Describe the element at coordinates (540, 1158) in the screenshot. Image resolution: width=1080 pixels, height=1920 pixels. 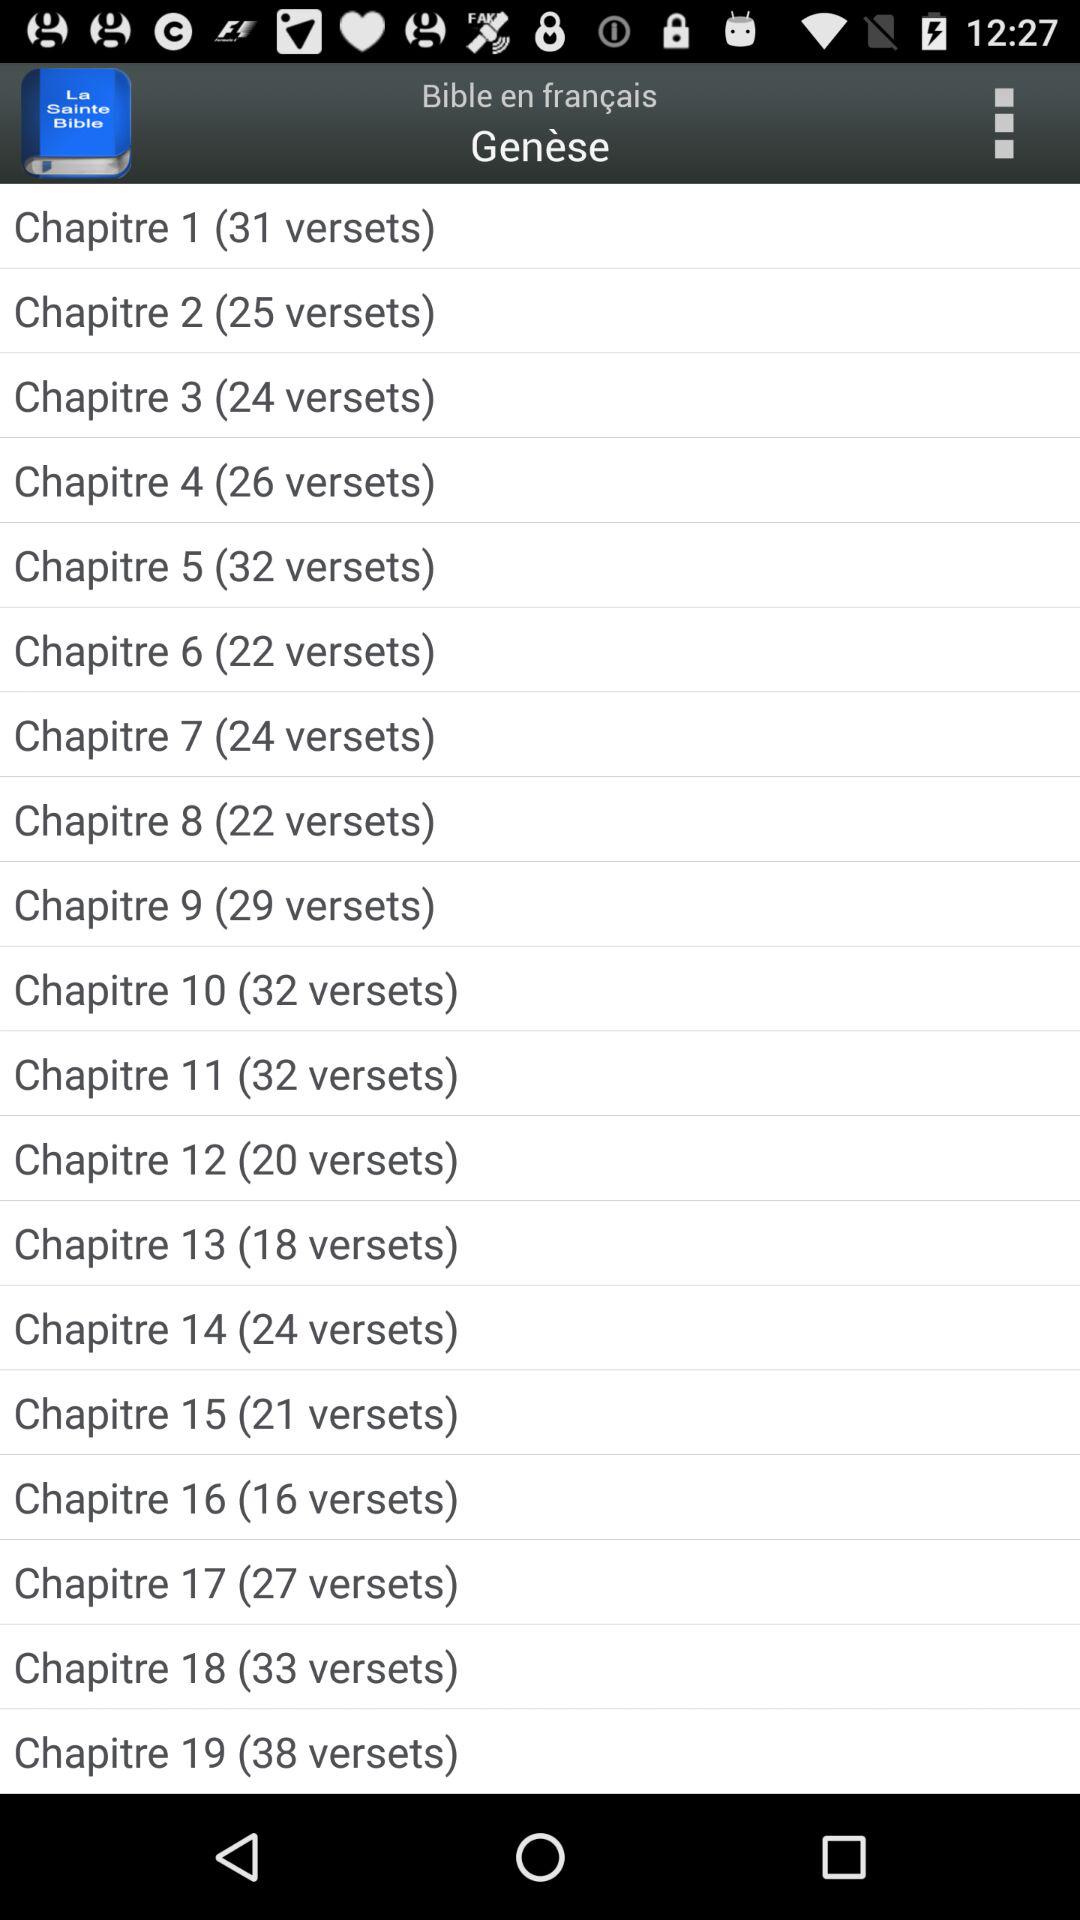
I see `flip until the chapitre 12 20 icon` at that location.